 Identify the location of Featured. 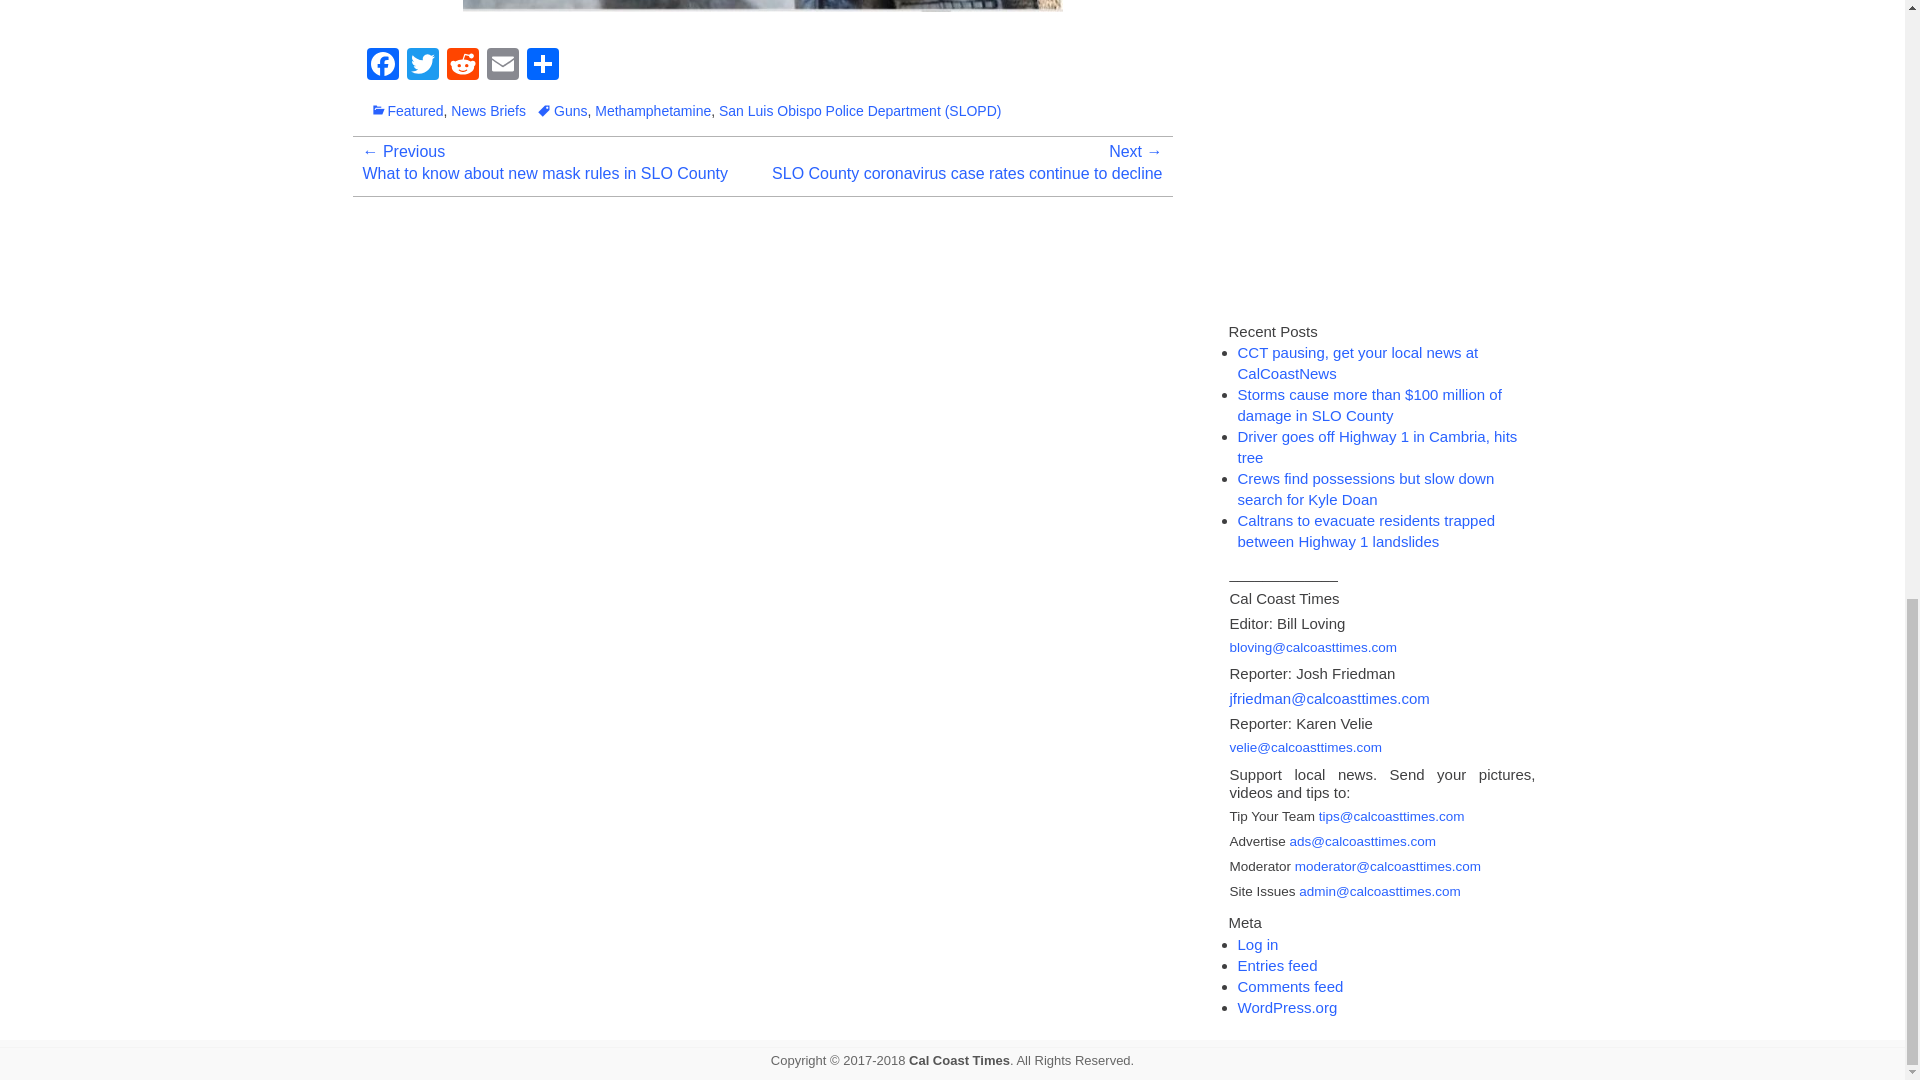
(406, 110).